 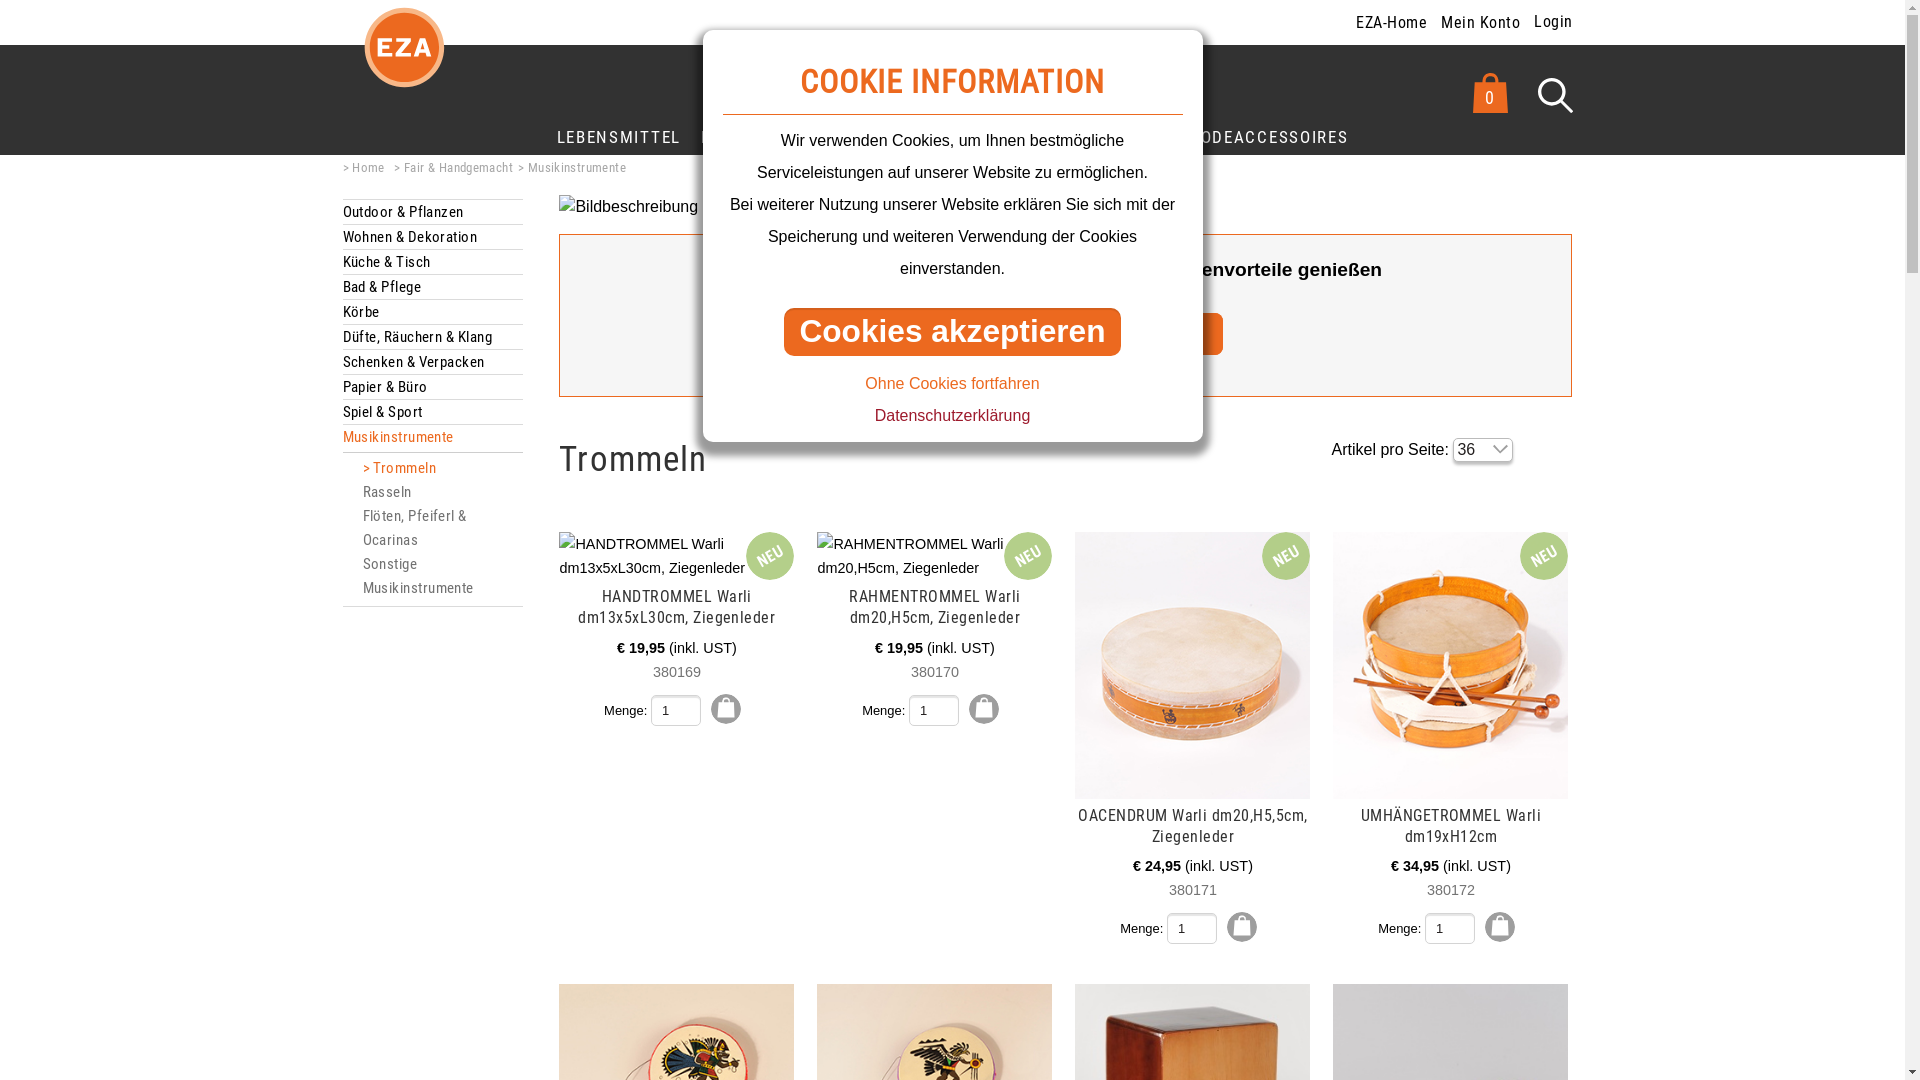 I want to click on Trommeln, so click(x=399, y=468).